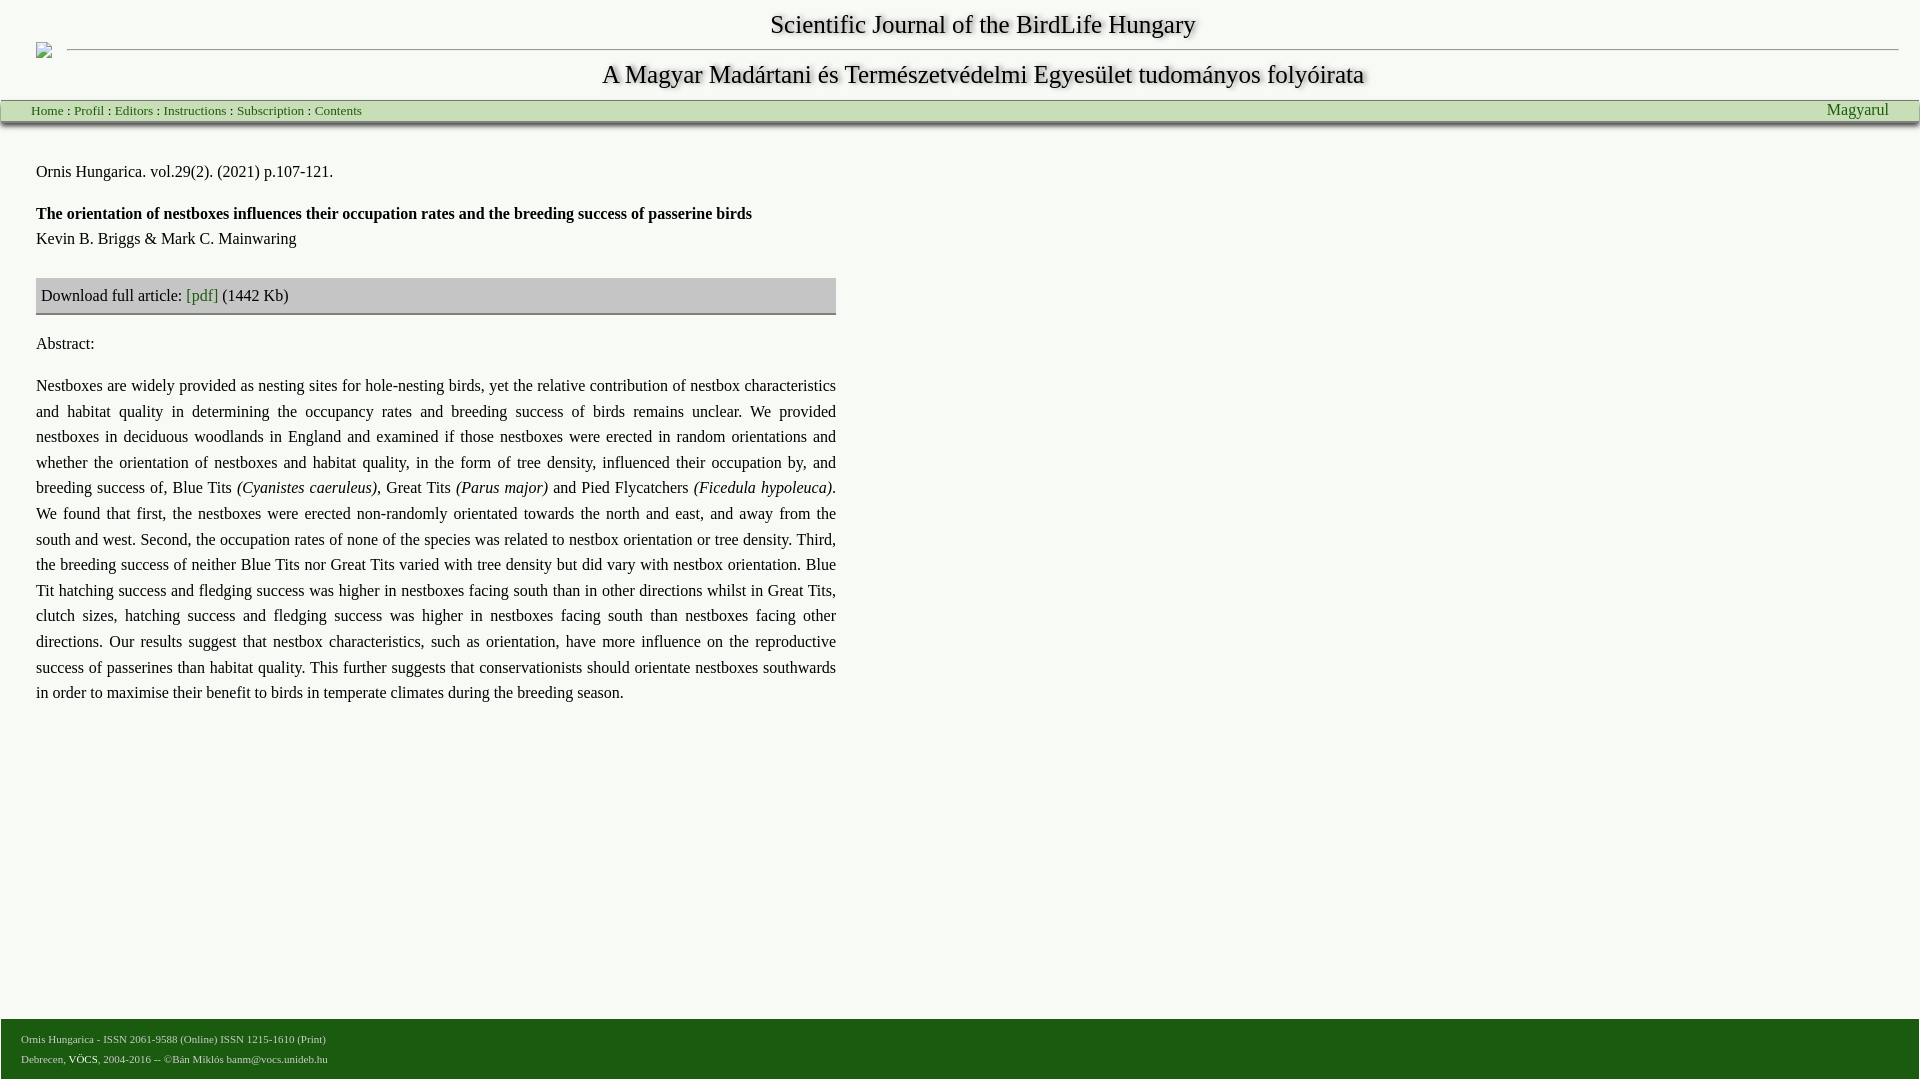  I want to click on Editors, so click(134, 110).